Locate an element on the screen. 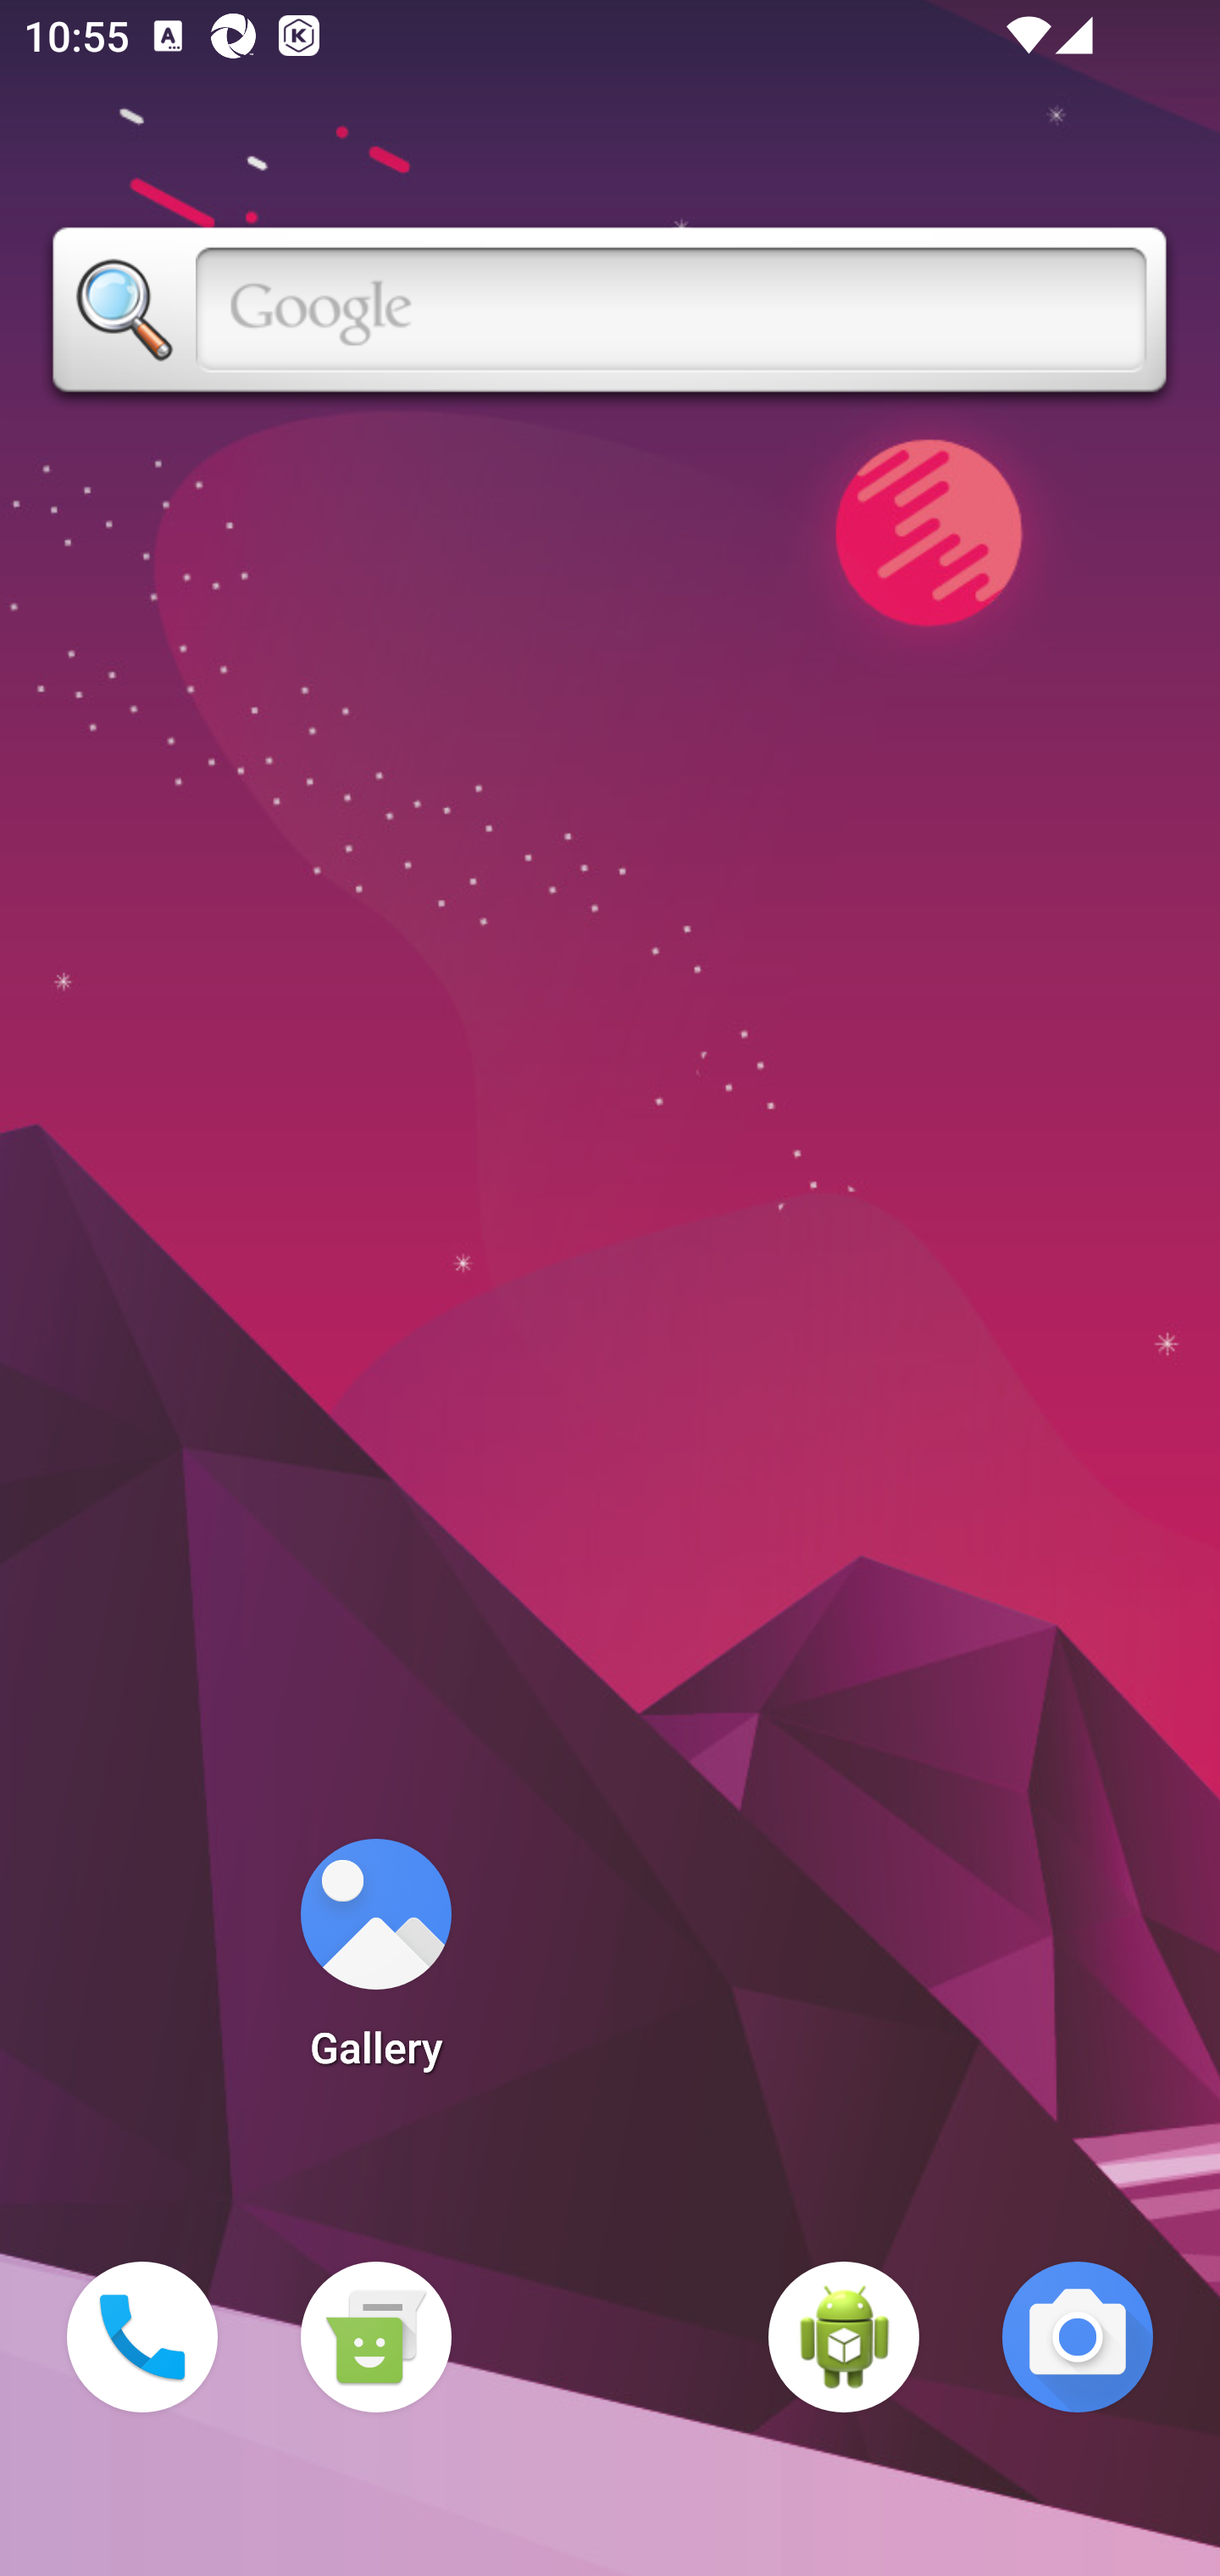 This screenshot has height=2576, width=1220. Phone is located at coordinates (142, 2337).